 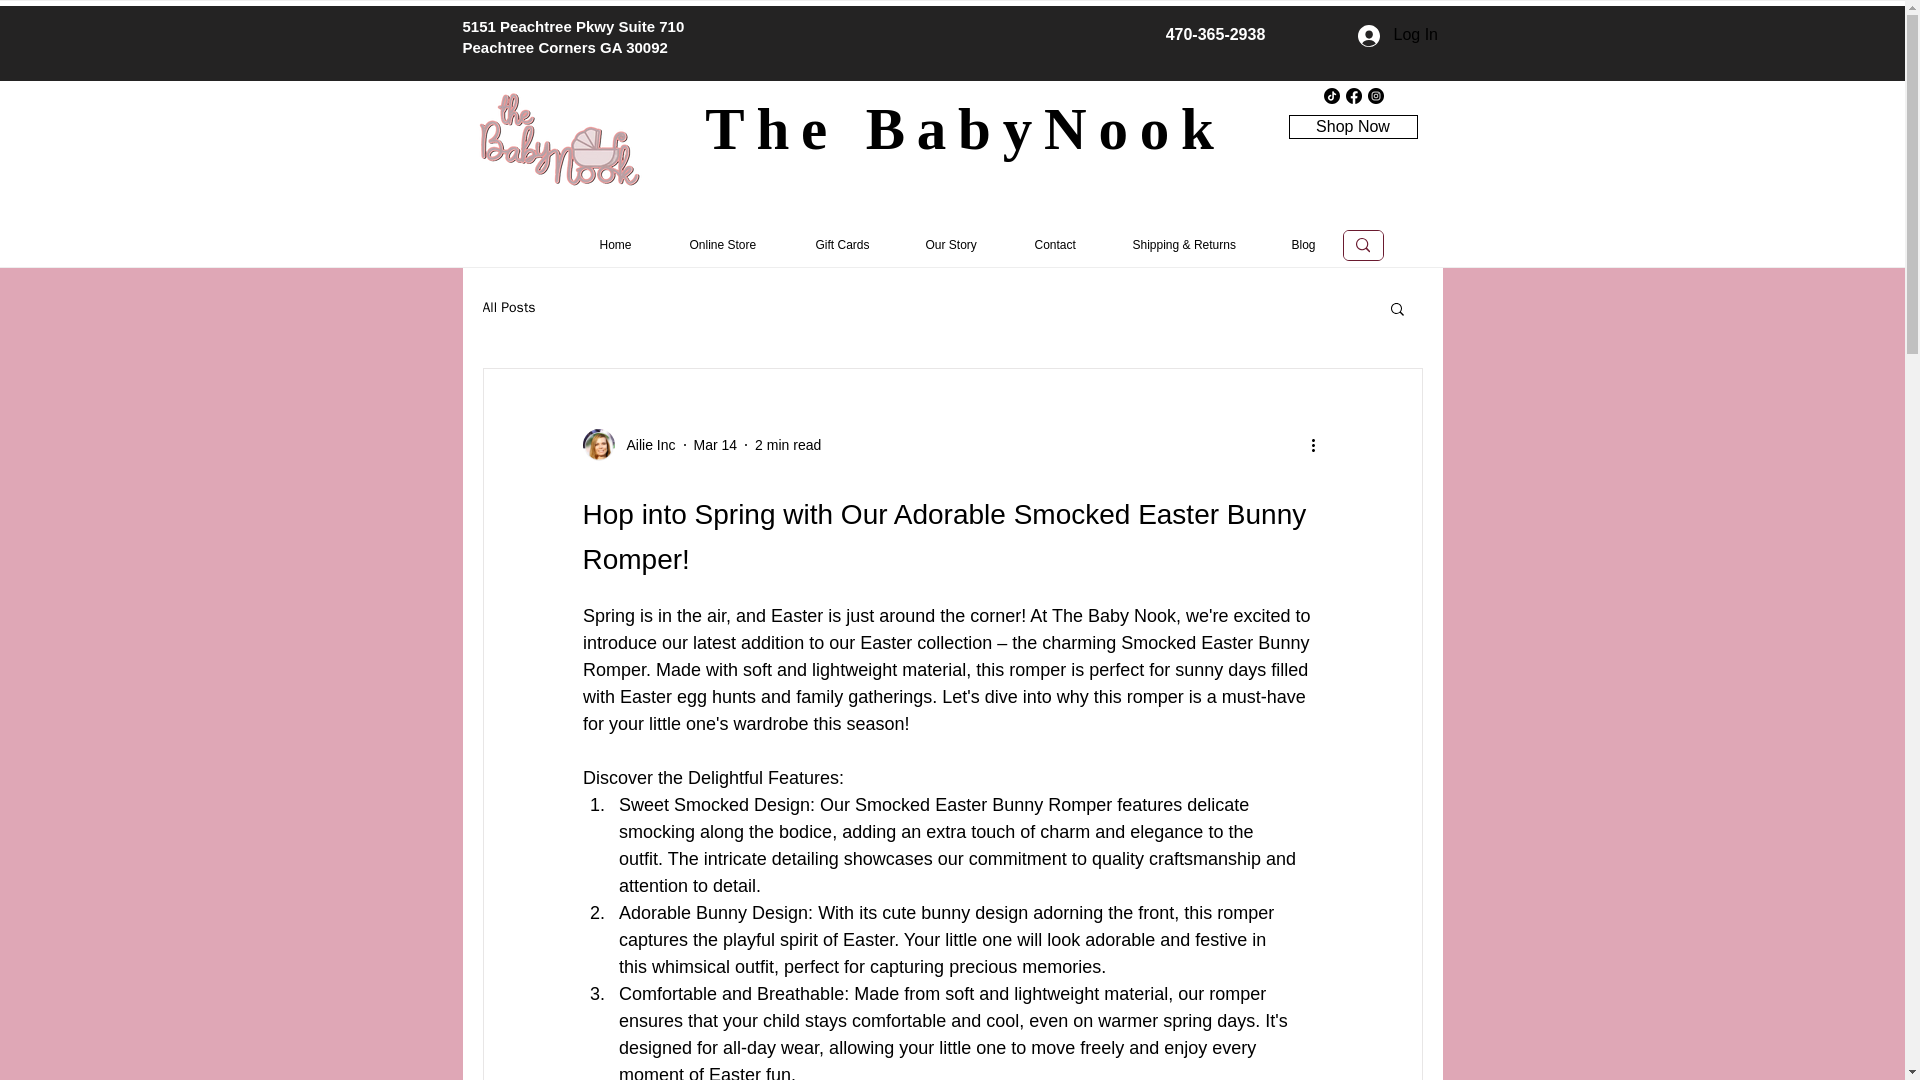 I want to click on Contact, so click(x=1062, y=246).